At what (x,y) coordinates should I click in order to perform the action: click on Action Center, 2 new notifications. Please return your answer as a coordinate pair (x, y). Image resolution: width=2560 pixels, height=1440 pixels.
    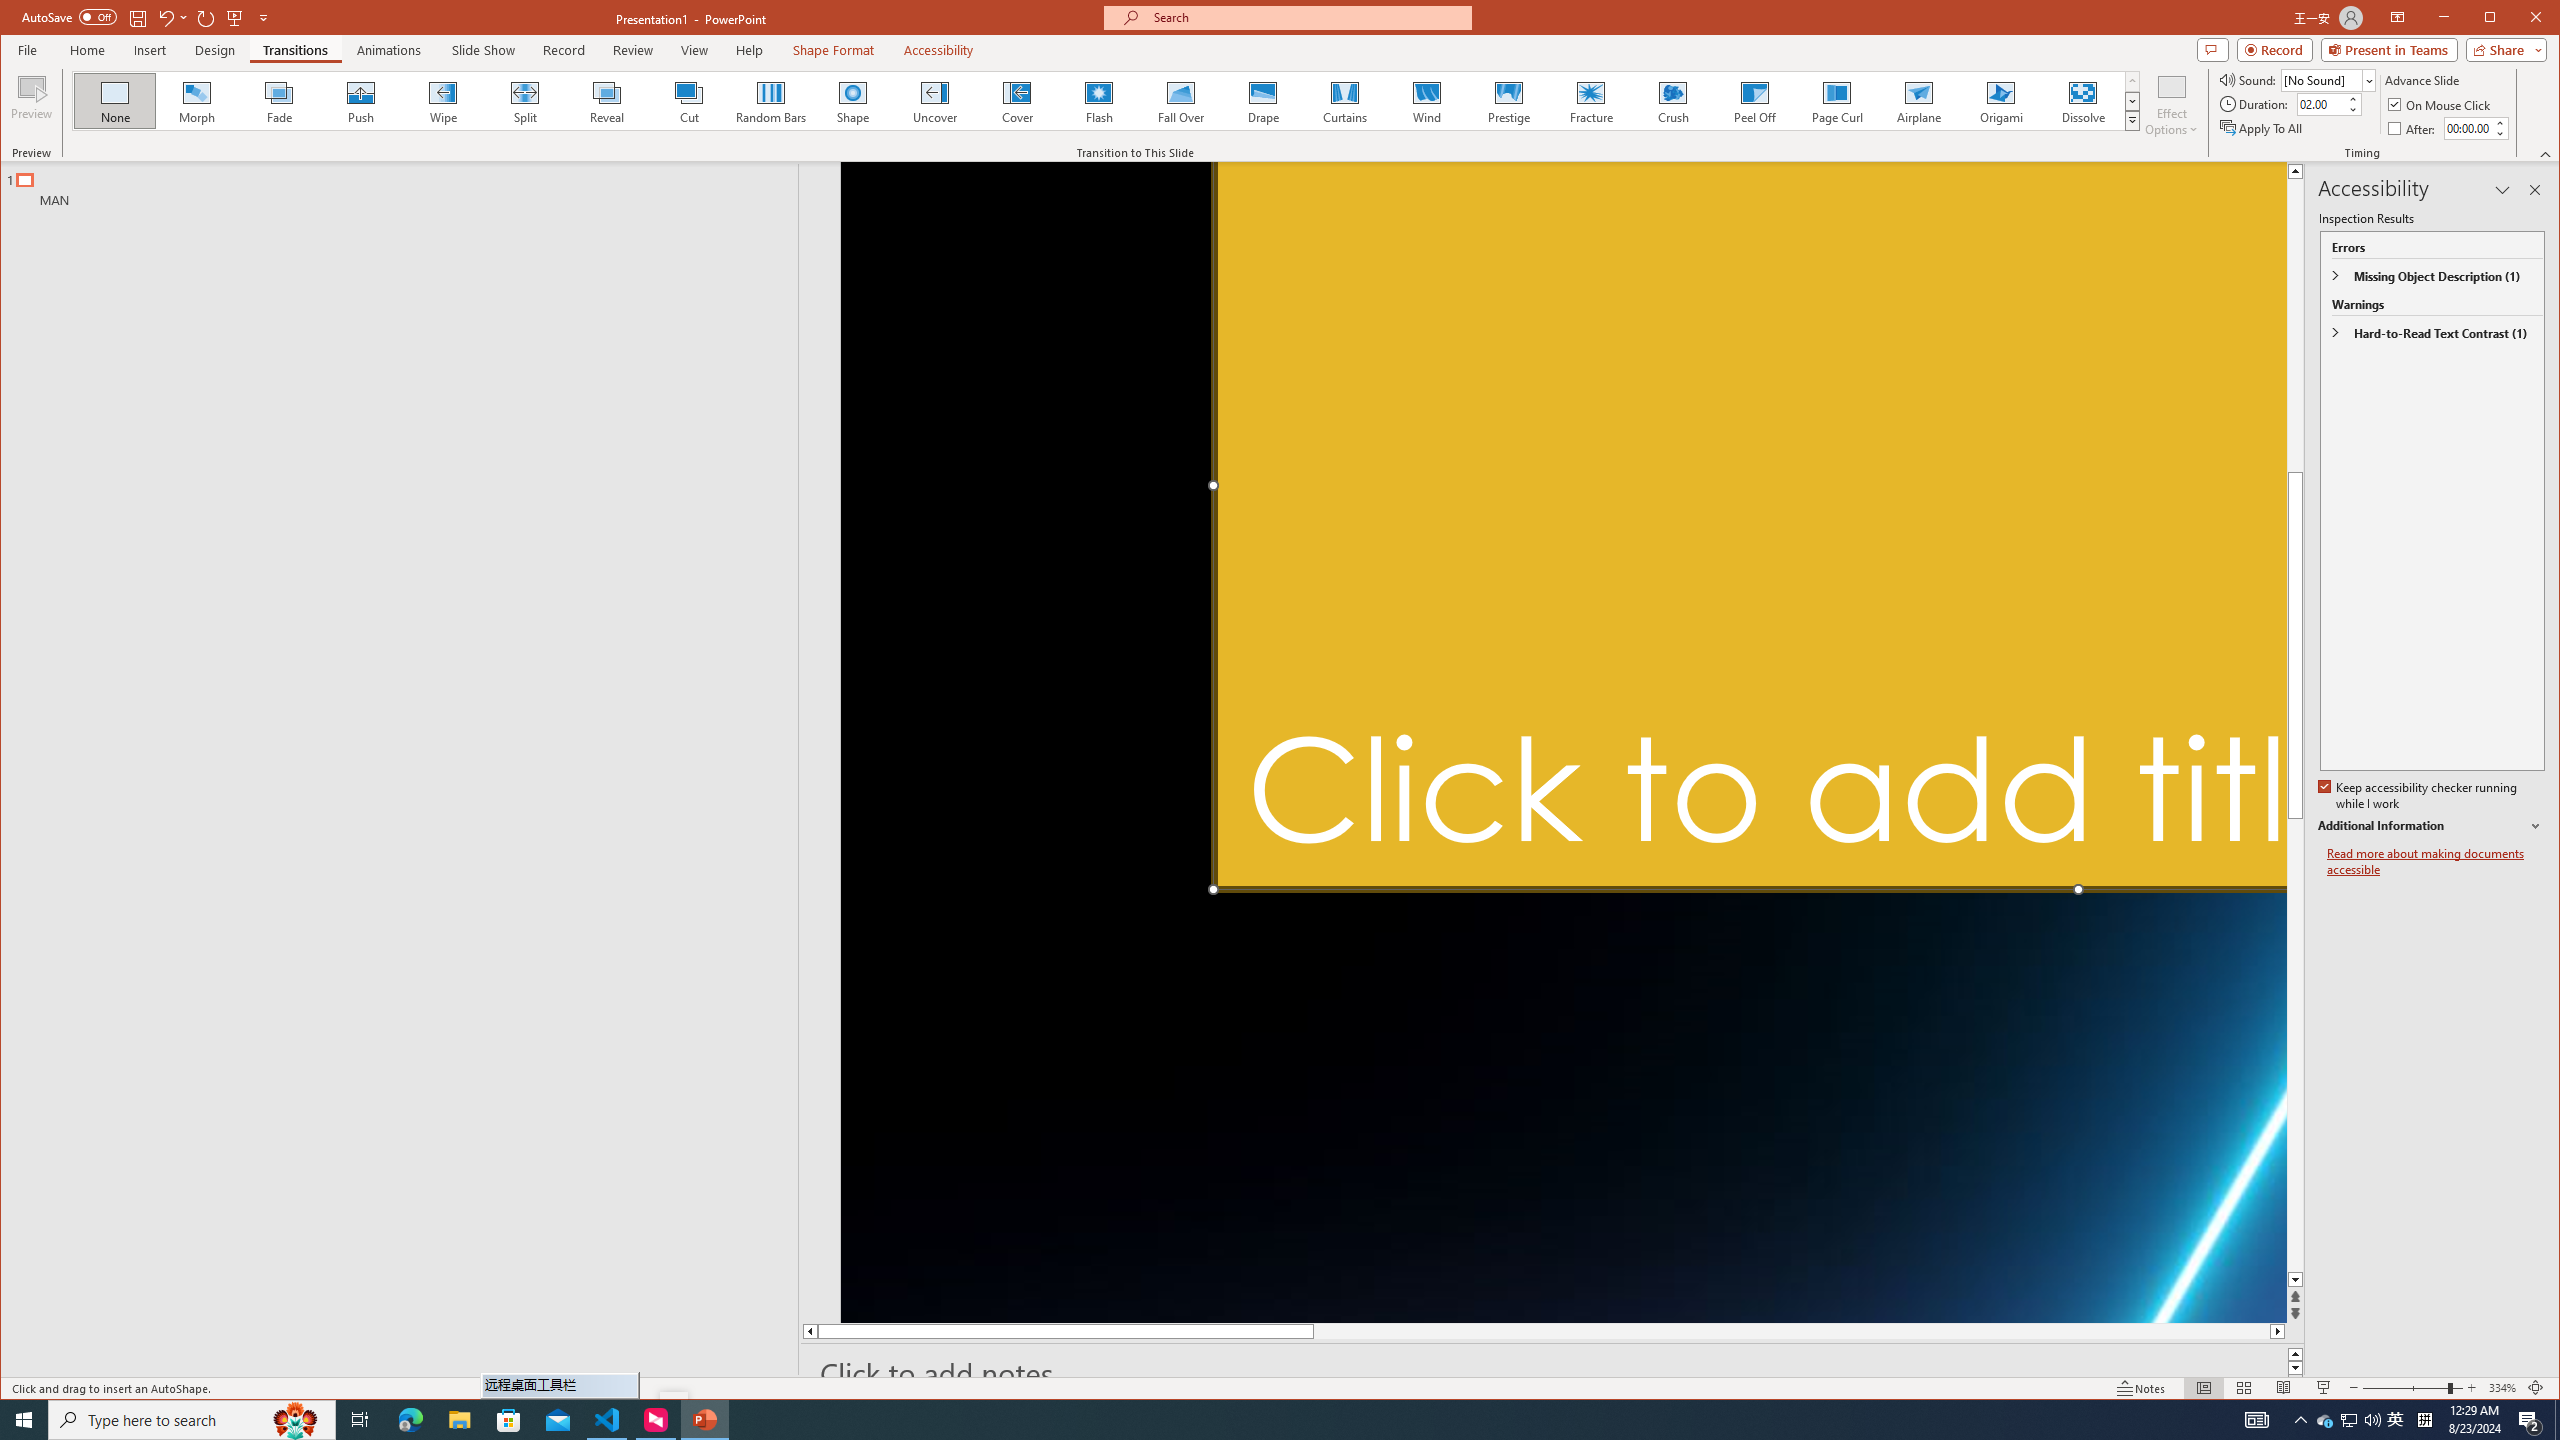
    Looking at the image, I should click on (2530, 1420).